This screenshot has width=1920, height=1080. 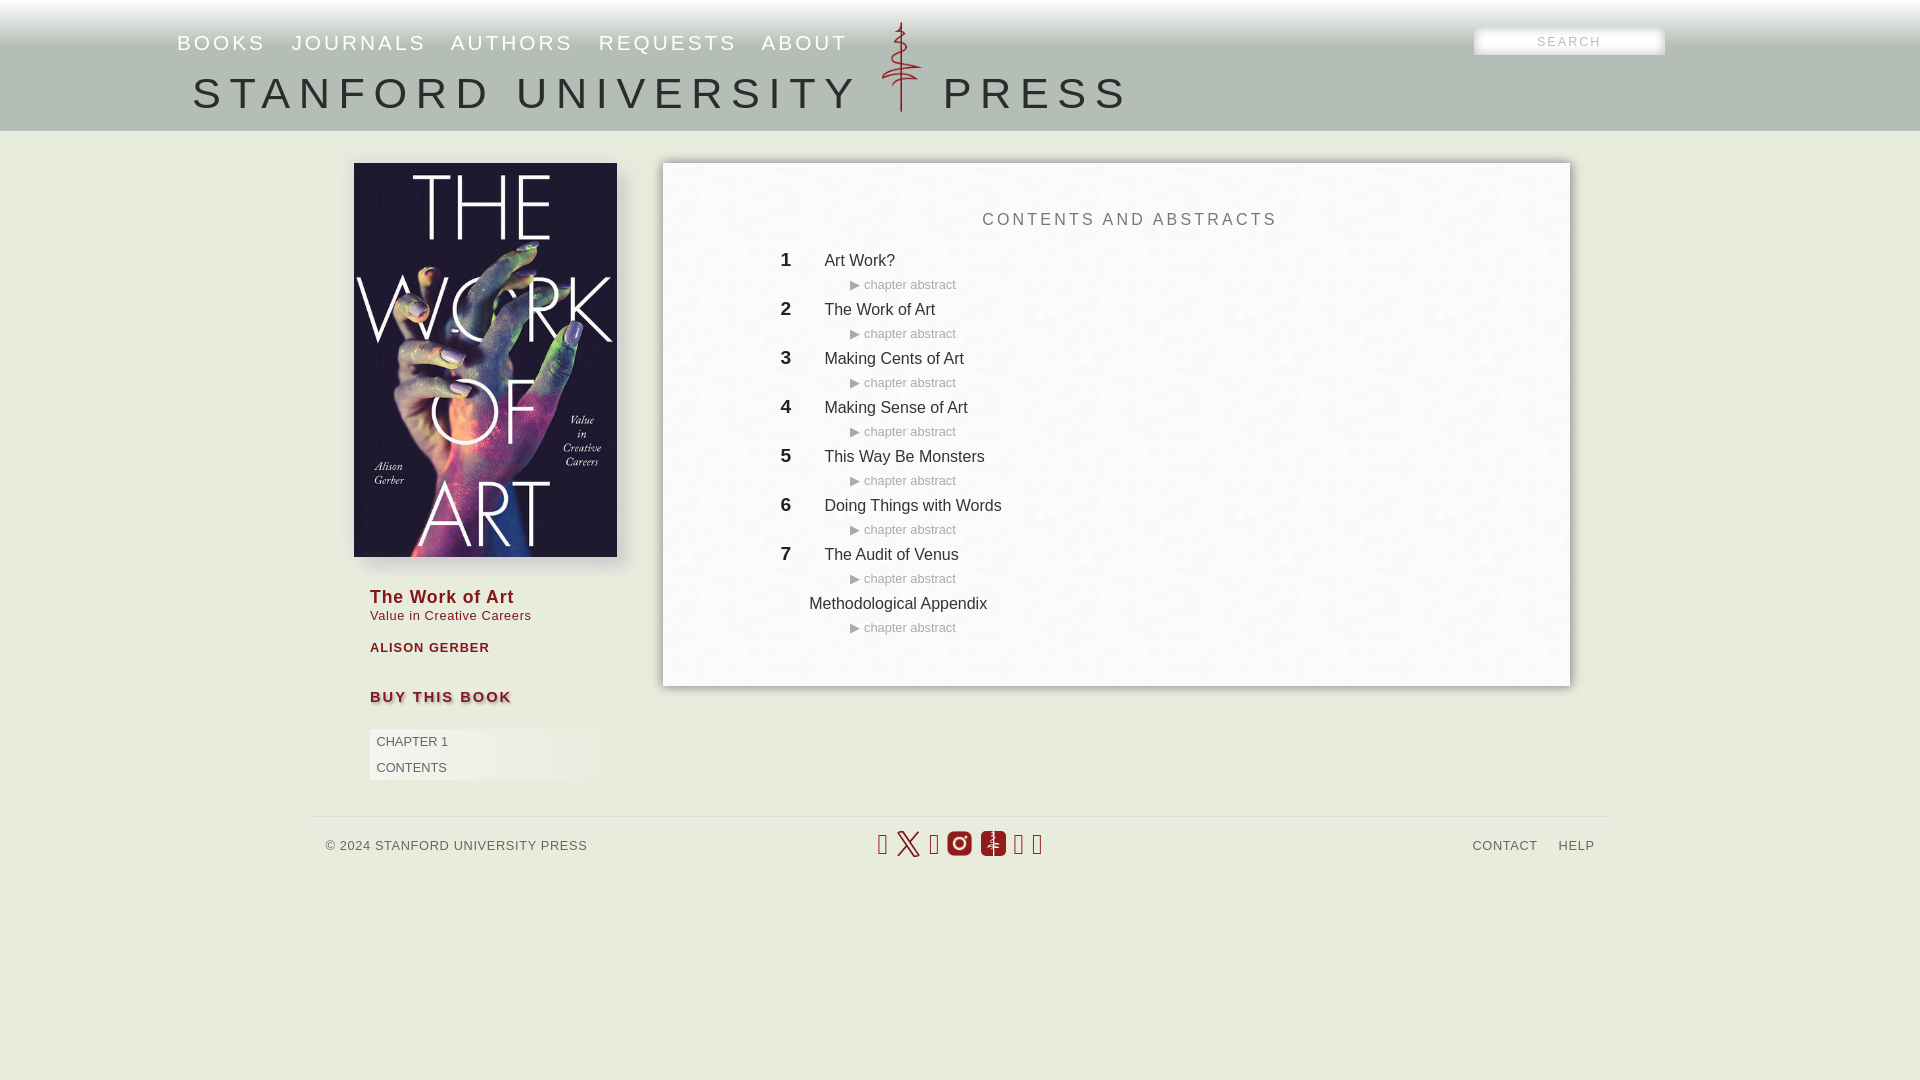 What do you see at coordinates (410, 768) in the screenshot?
I see `CONTENTS` at bounding box center [410, 768].